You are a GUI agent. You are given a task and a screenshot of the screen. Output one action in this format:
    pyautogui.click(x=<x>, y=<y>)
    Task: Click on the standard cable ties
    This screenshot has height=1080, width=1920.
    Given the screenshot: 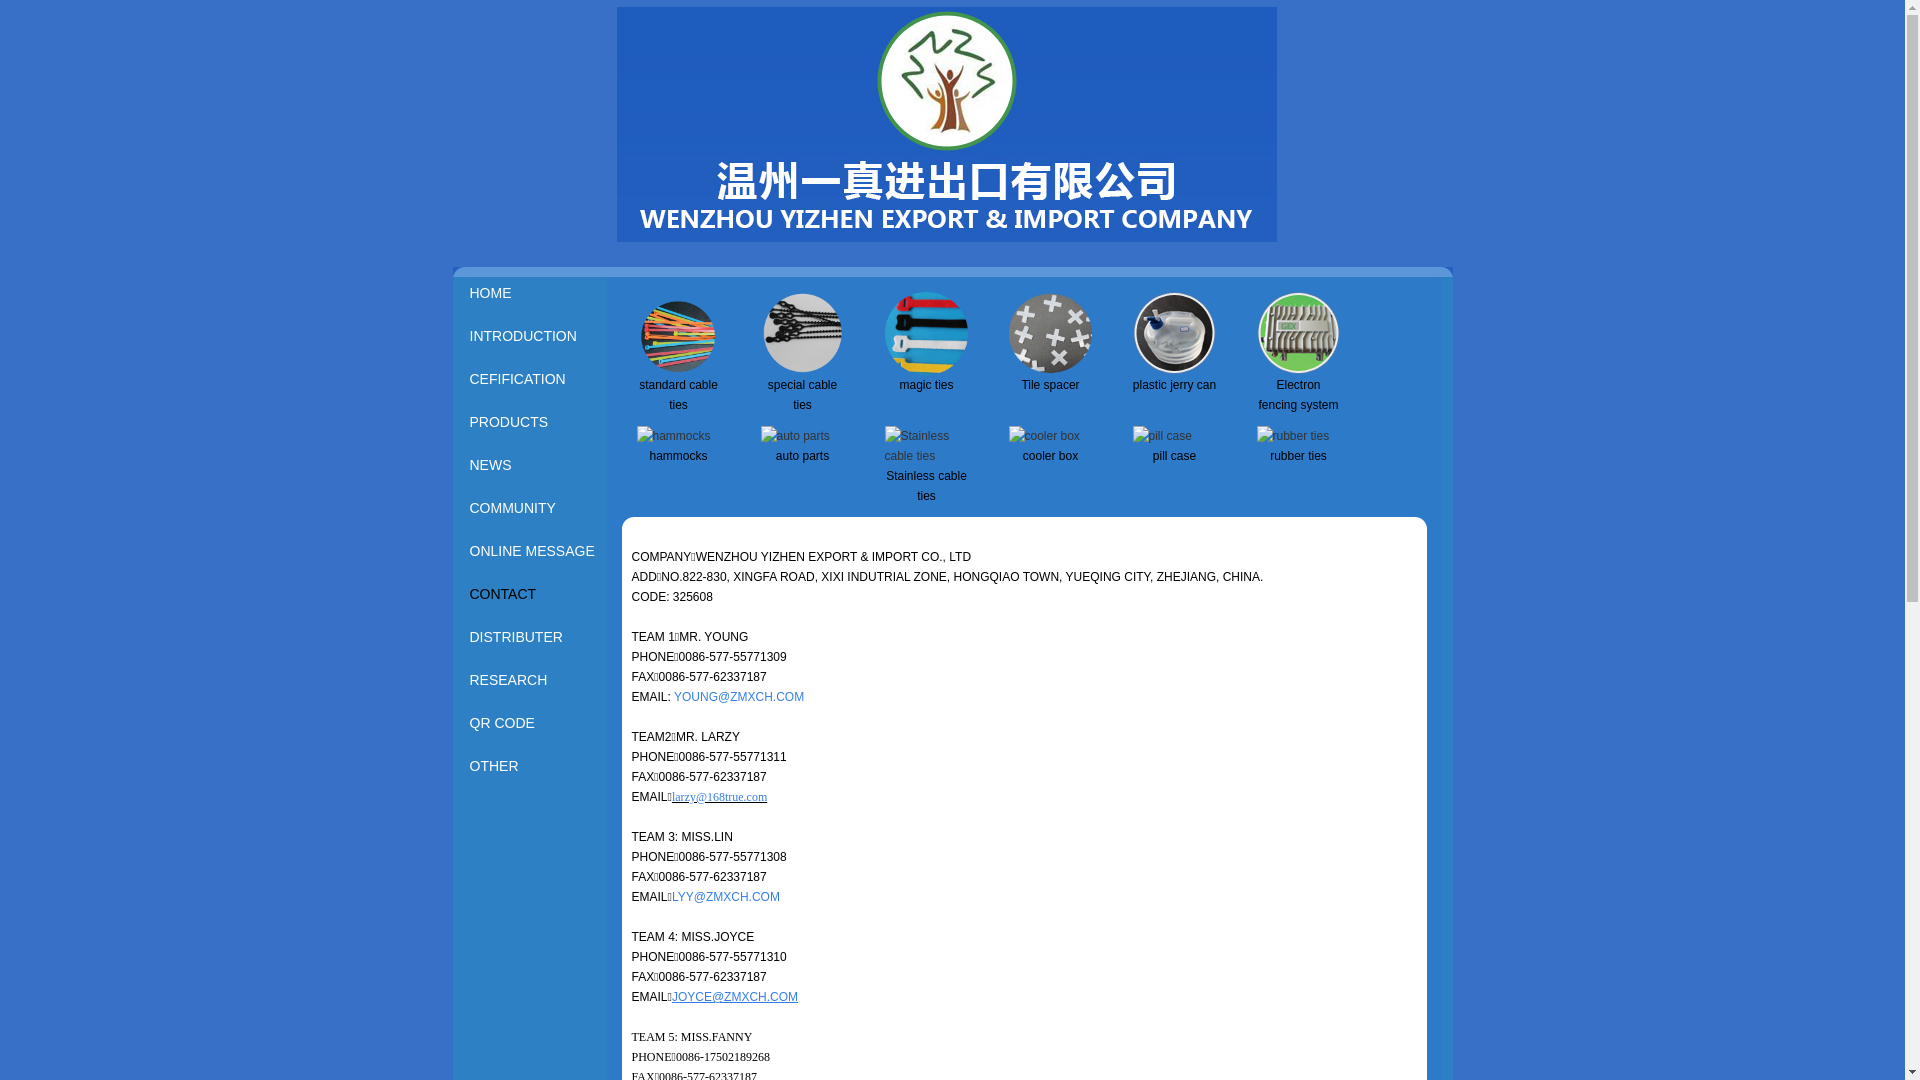 What is the action you would take?
    pyautogui.click(x=678, y=395)
    